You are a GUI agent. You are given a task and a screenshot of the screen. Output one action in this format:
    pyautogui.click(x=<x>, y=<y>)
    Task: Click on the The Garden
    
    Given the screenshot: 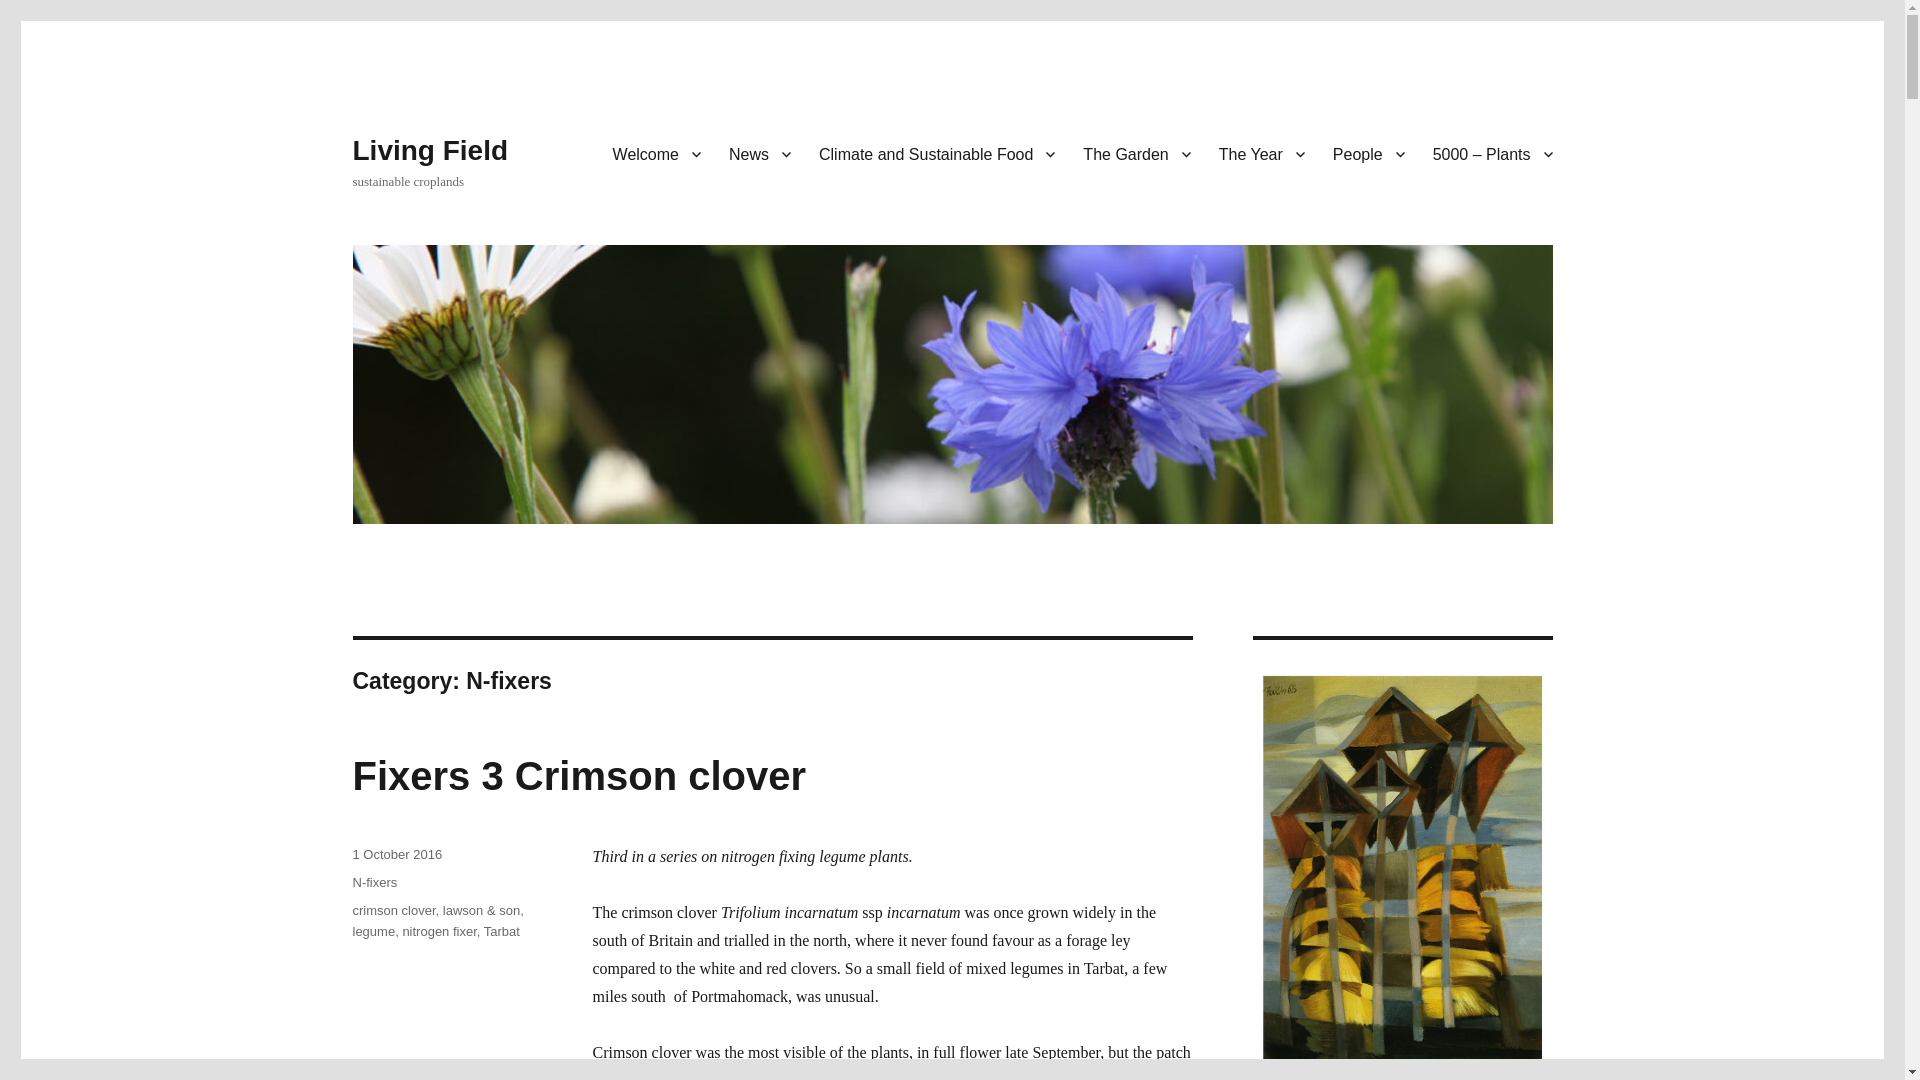 What is the action you would take?
    pyautogui.click(x=1136, y=153)
    